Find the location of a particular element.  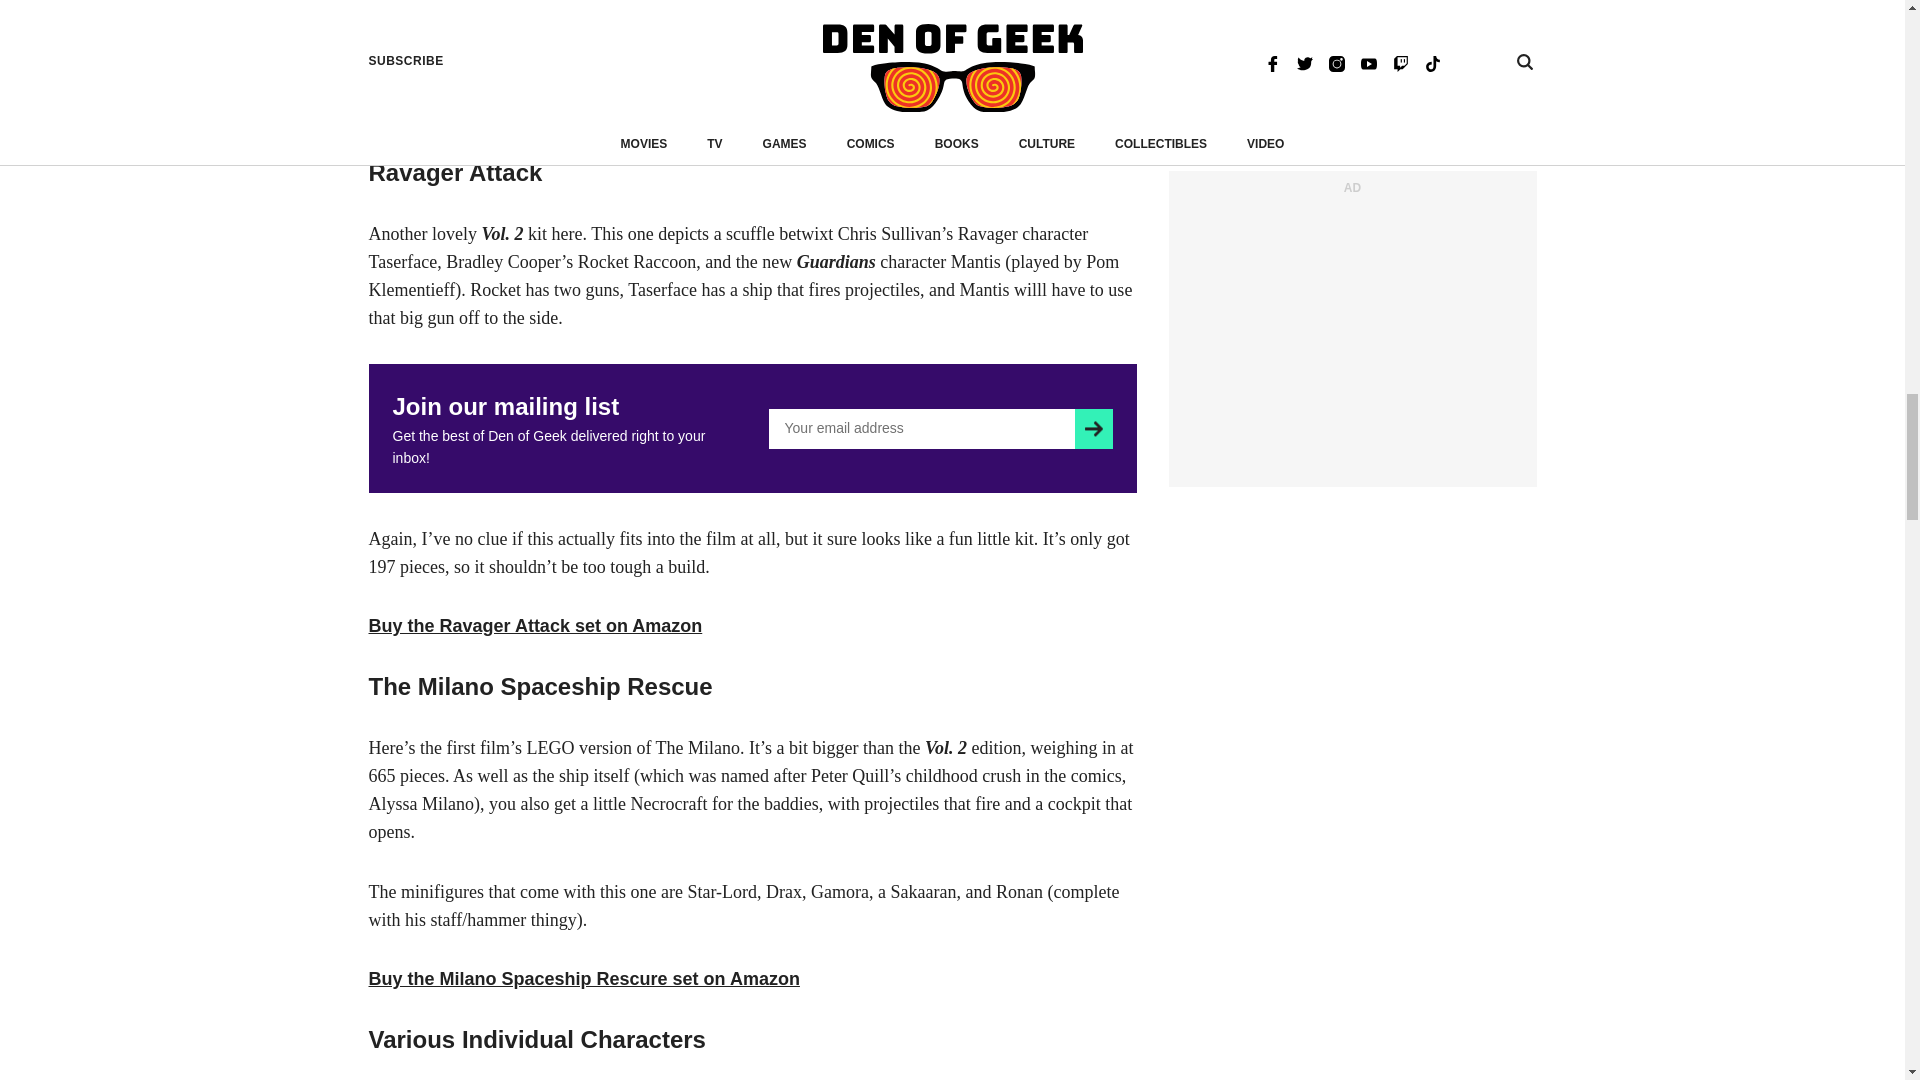

Buy the Starblaster Showdown set on Amazon is located at coordinates (566, 112).